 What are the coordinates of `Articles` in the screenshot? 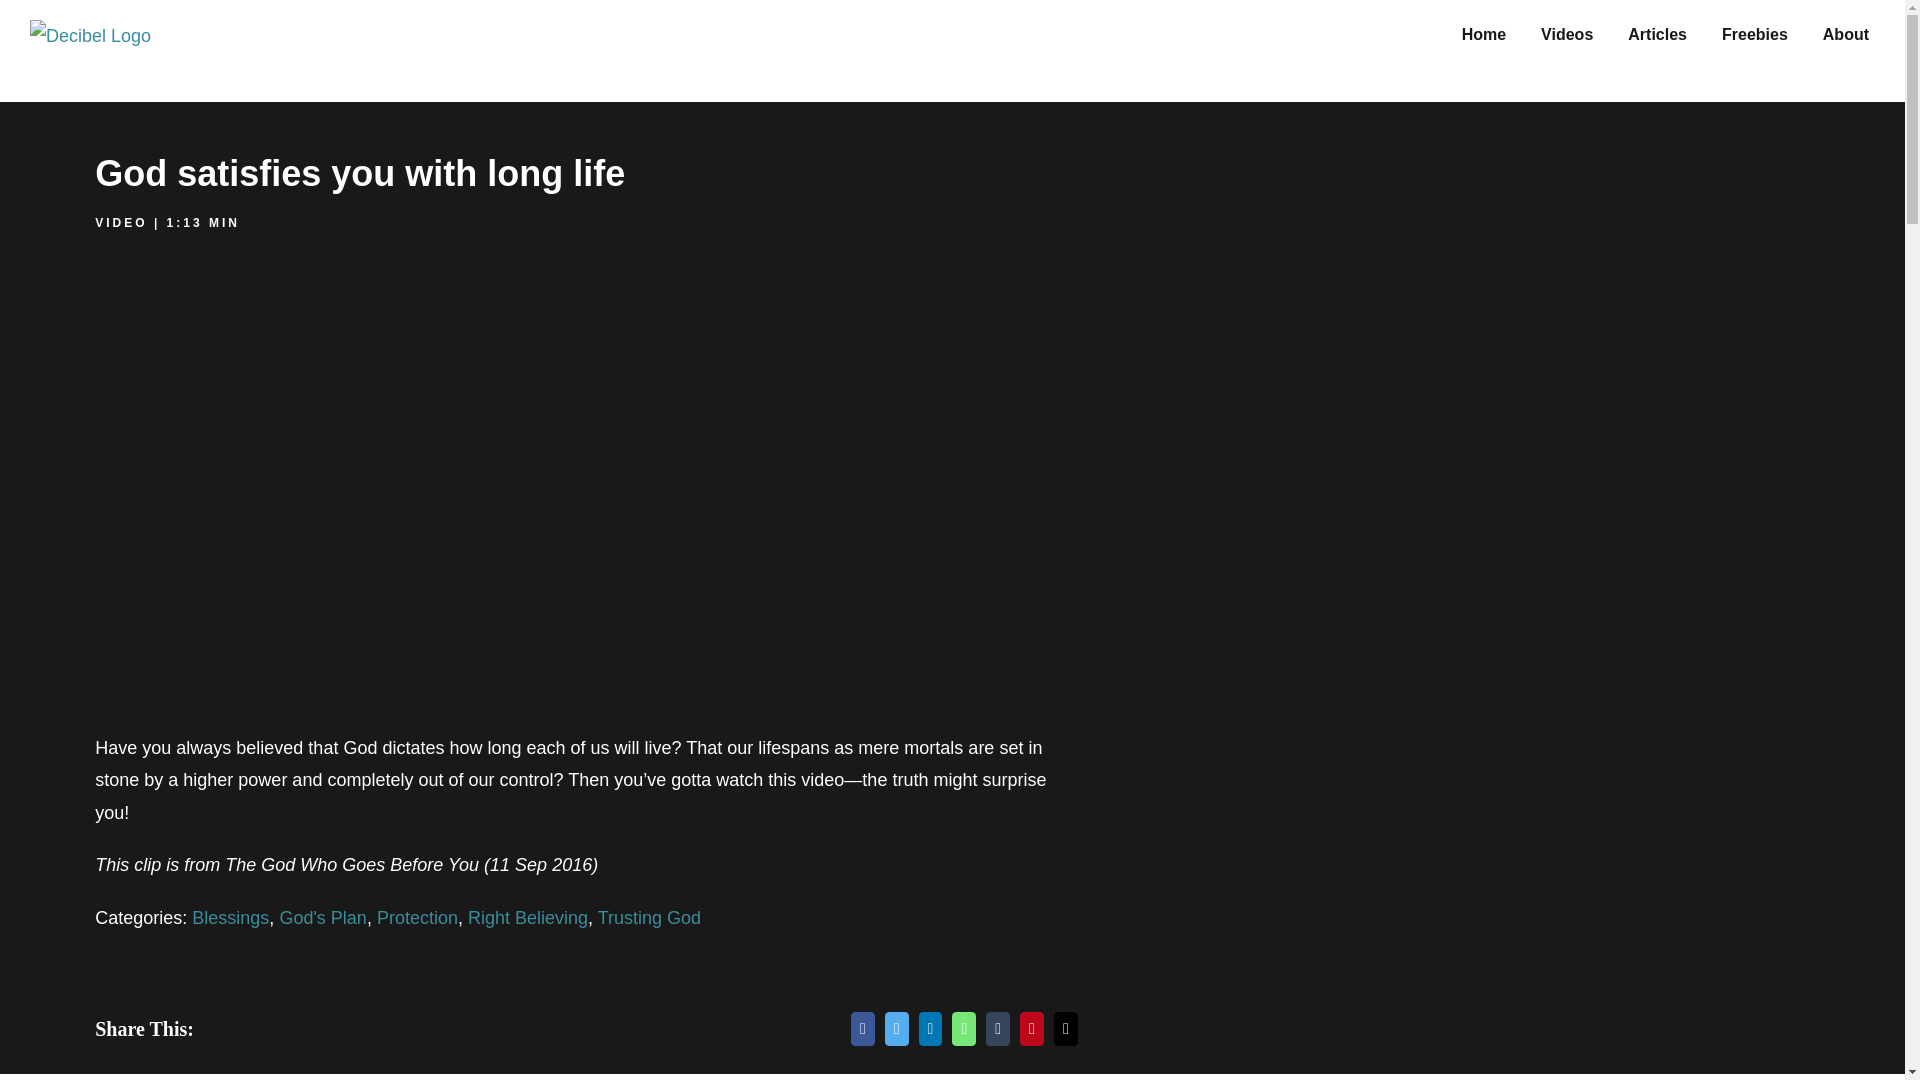 It's located at (1658, 32).